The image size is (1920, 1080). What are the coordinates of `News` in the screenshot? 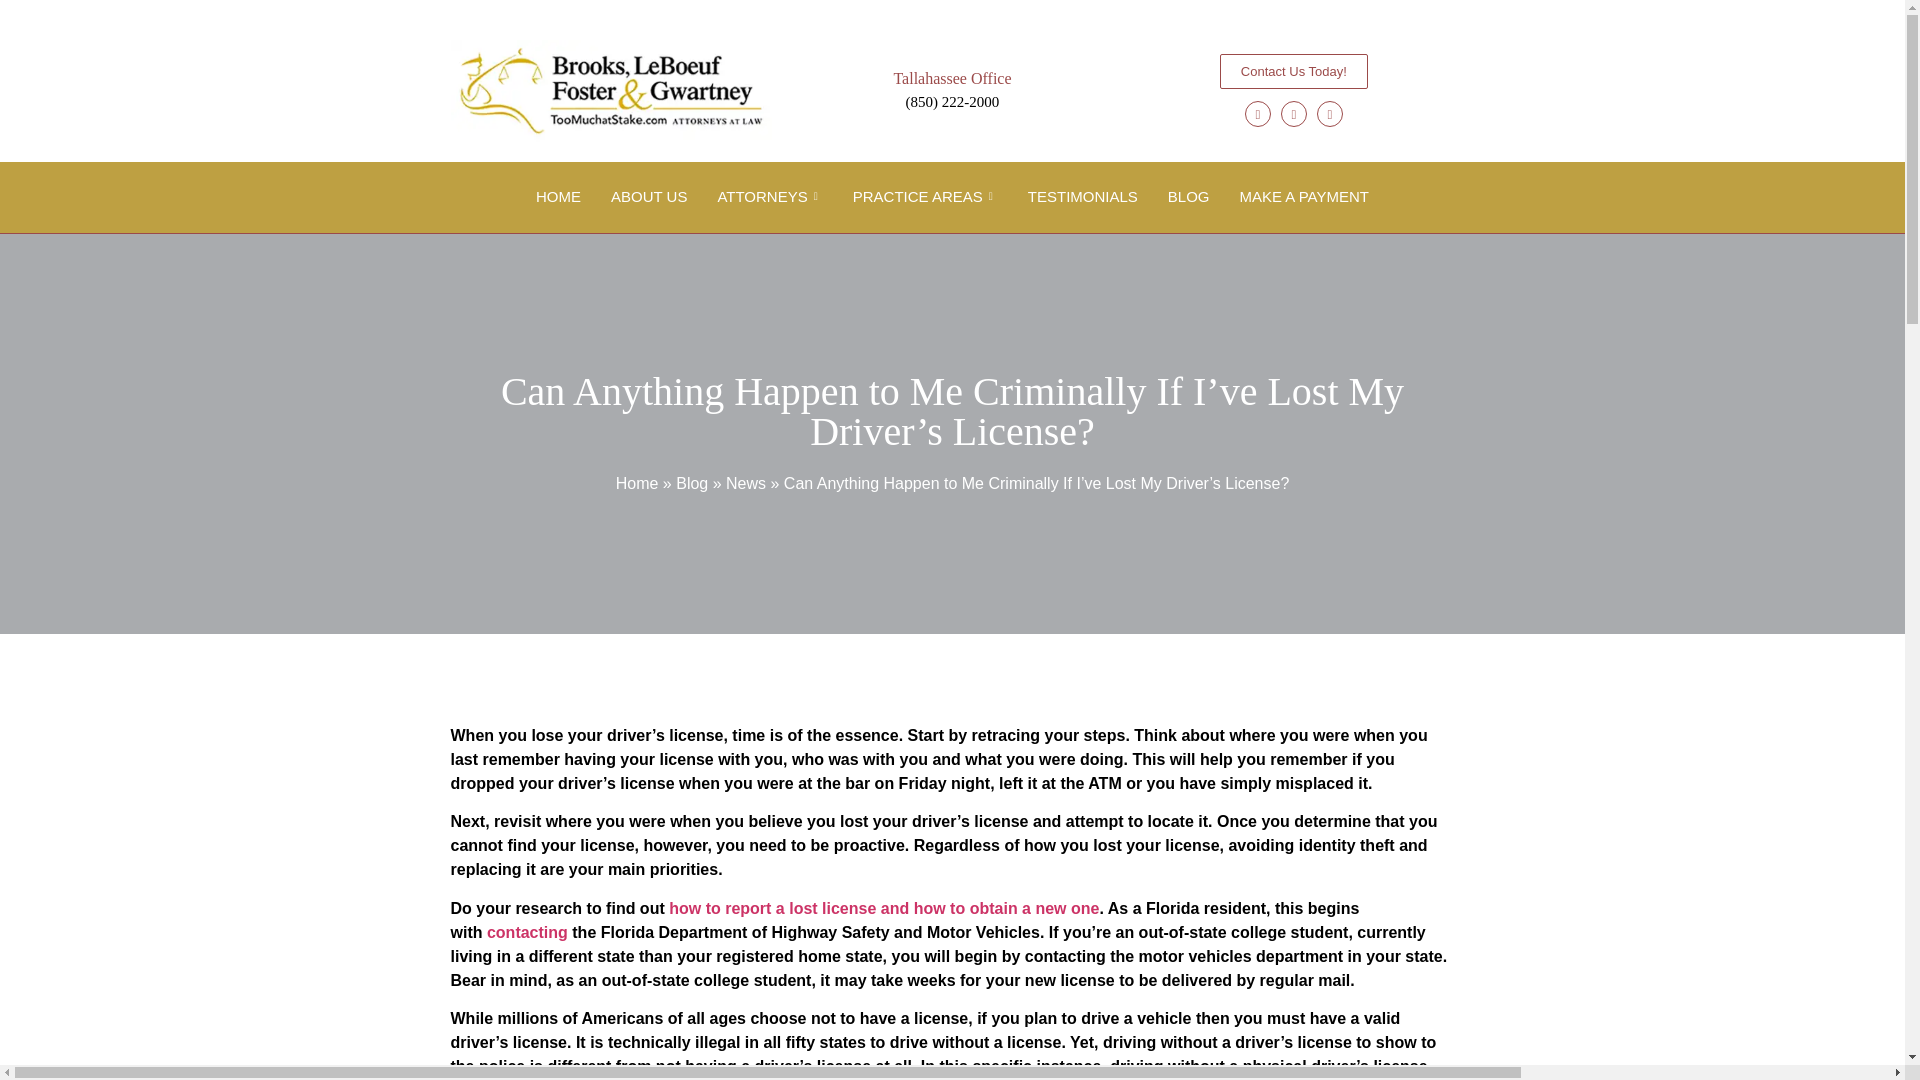 It's located at (746, 484).